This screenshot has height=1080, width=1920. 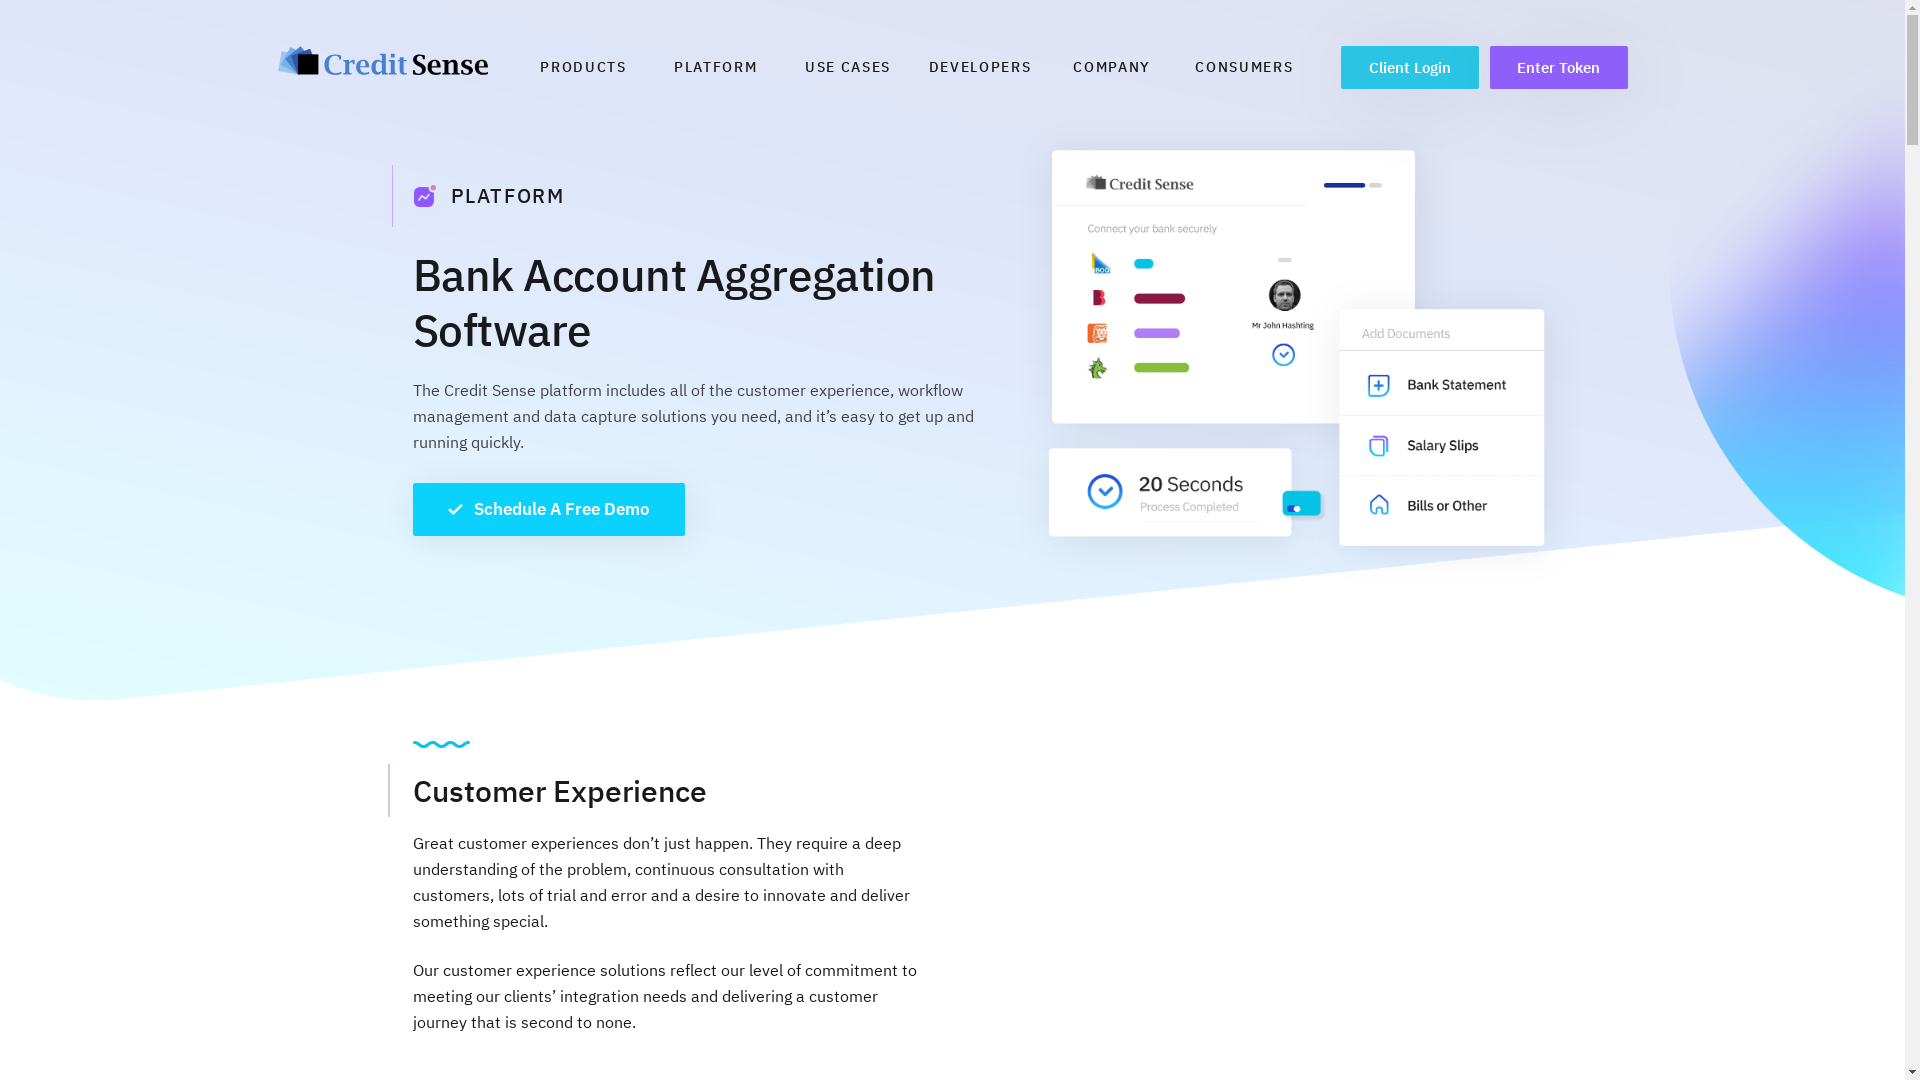 I want to click on USE CASES, so click(x=848, y=67).